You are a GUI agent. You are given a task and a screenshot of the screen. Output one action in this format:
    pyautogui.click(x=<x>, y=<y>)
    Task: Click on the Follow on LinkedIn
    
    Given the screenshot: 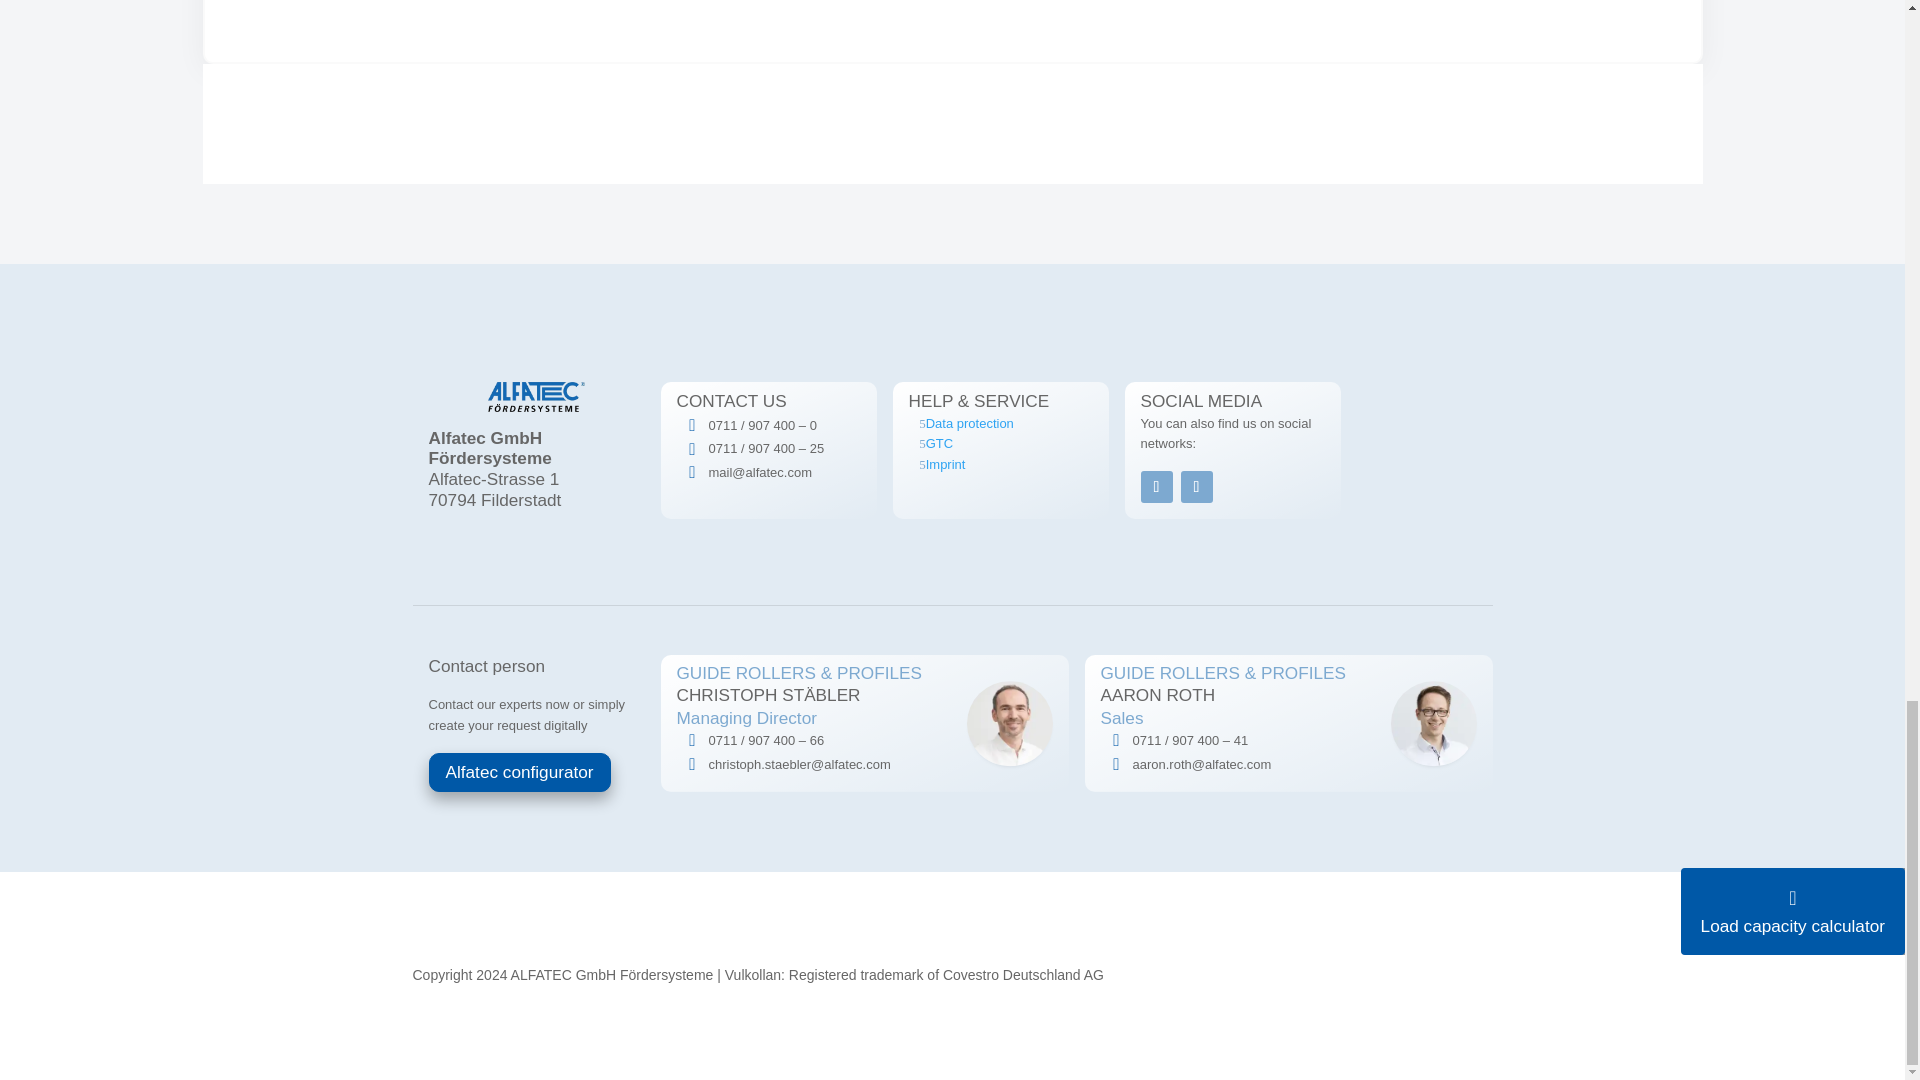 What is the action you would take?
    pyautogui.click(x=1156, y=486)
    